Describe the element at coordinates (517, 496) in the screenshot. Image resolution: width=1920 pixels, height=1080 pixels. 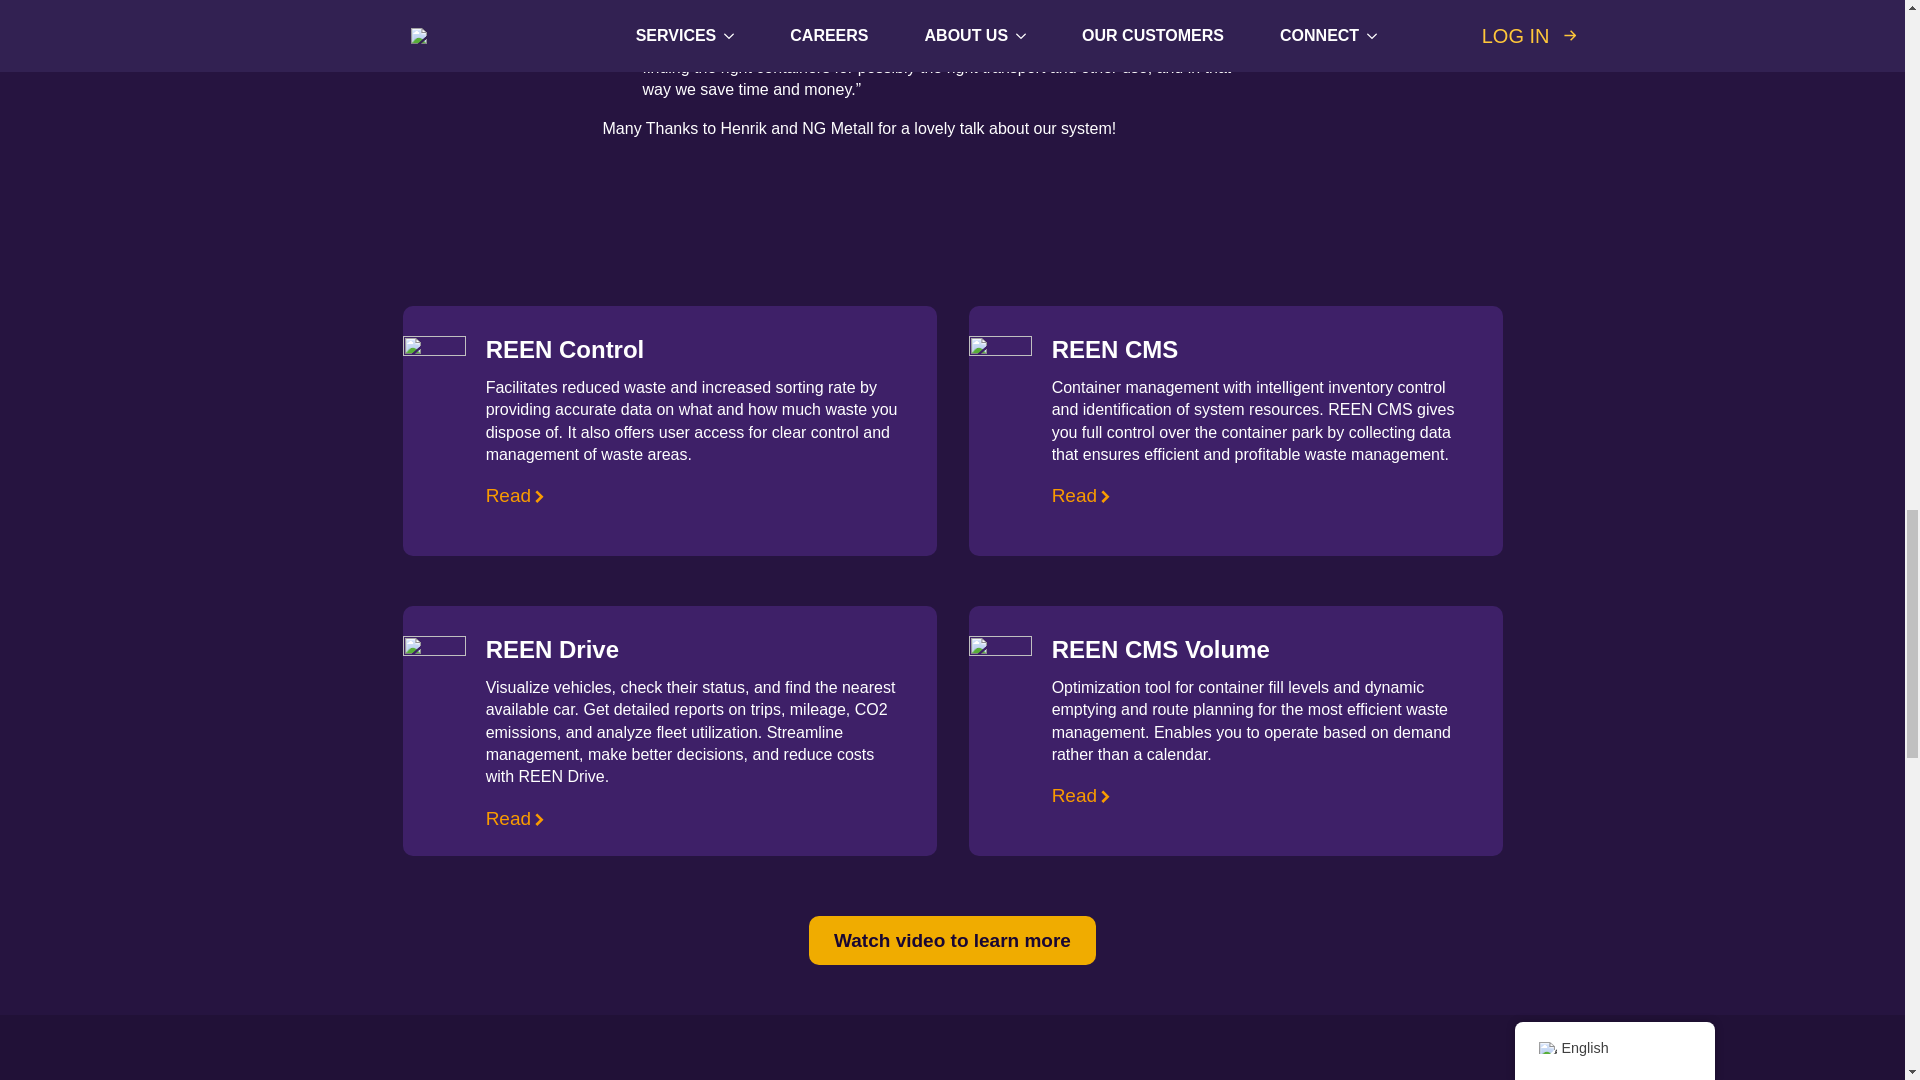
I see `Read` at that location.